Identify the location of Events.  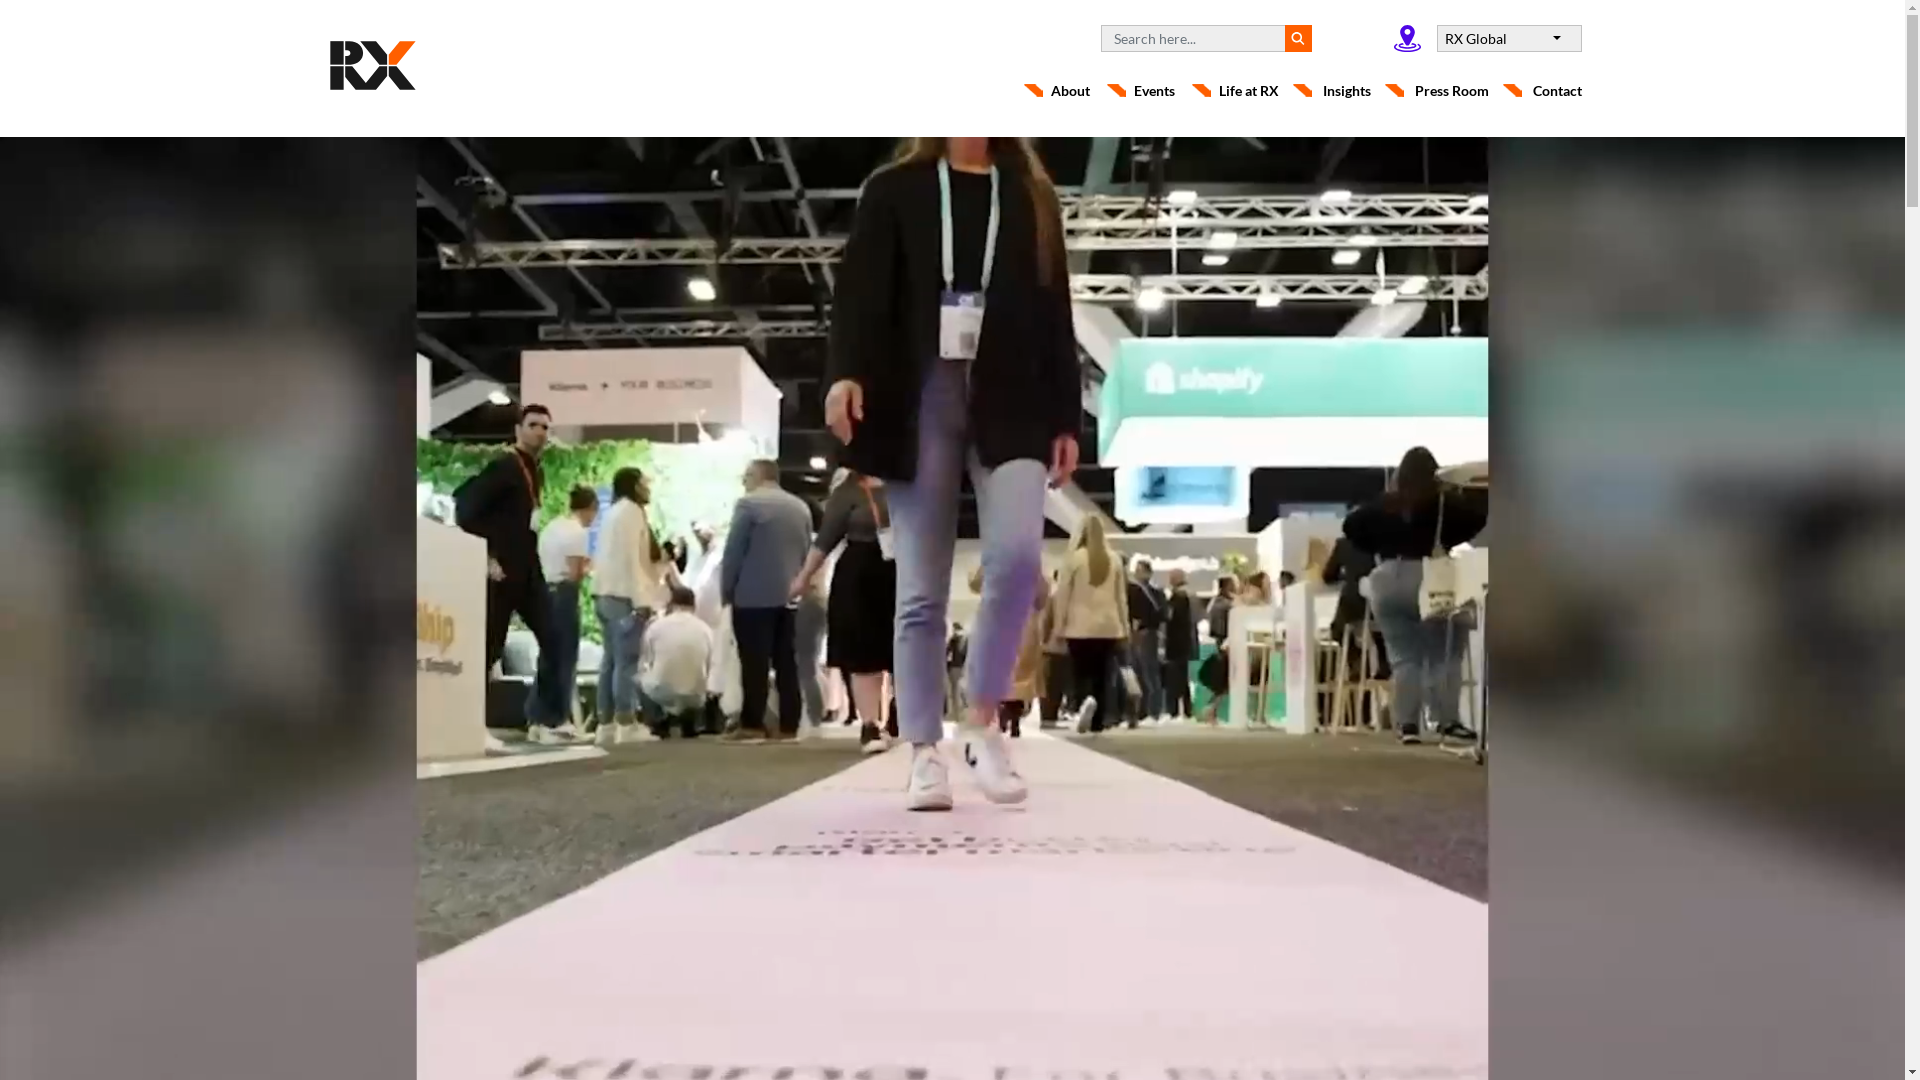
(1156, 90).